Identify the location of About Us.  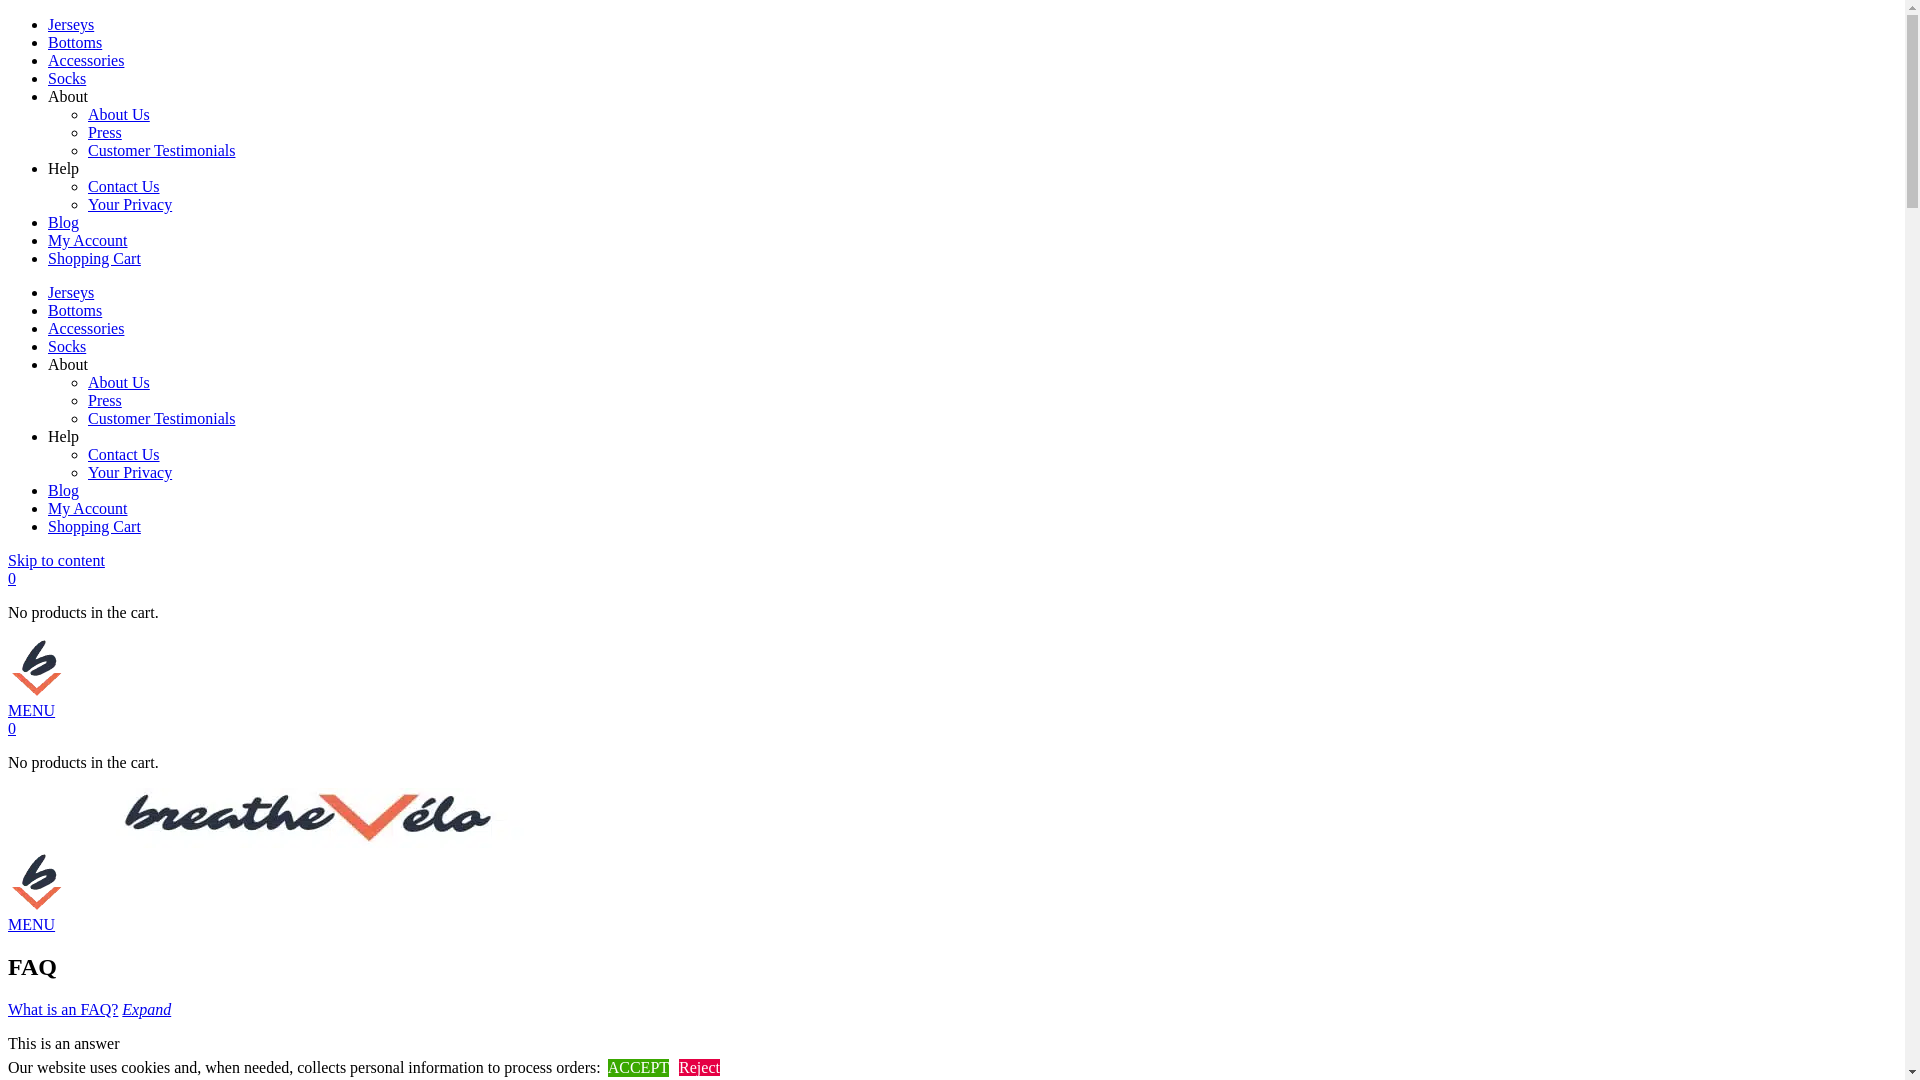
(119, 114).